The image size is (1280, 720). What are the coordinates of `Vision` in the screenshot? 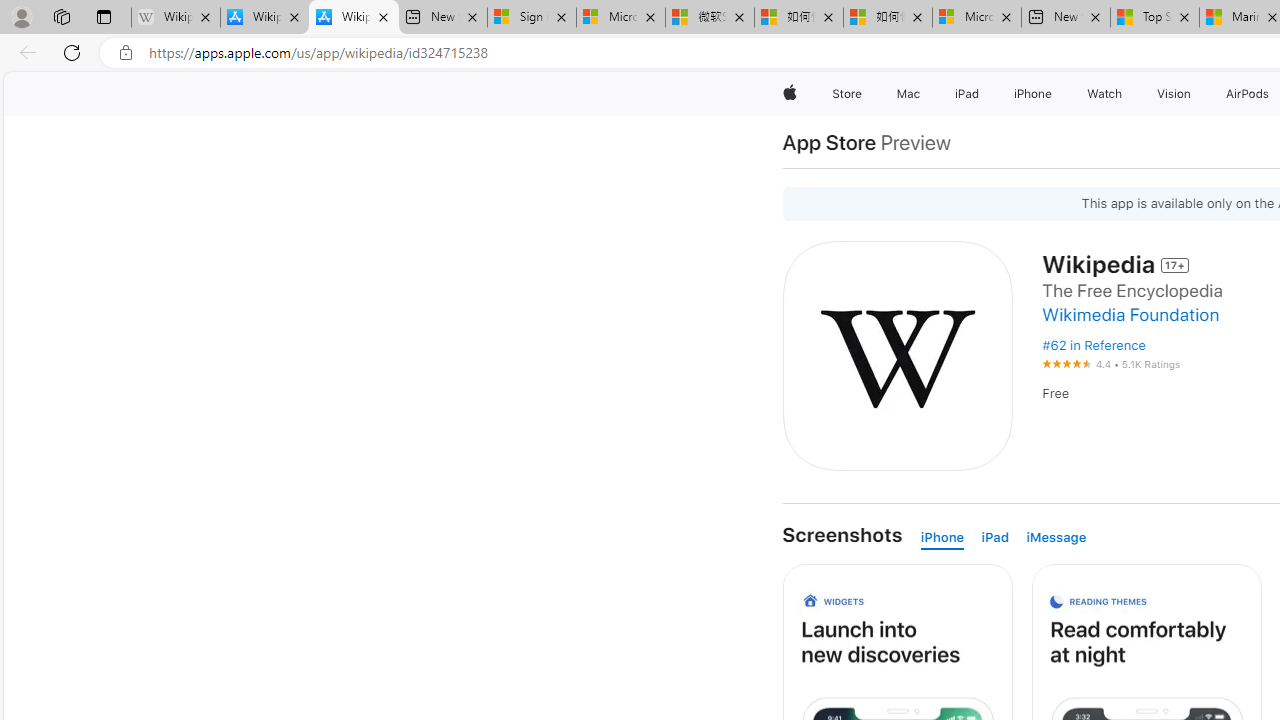 It's located at (1174, 94).